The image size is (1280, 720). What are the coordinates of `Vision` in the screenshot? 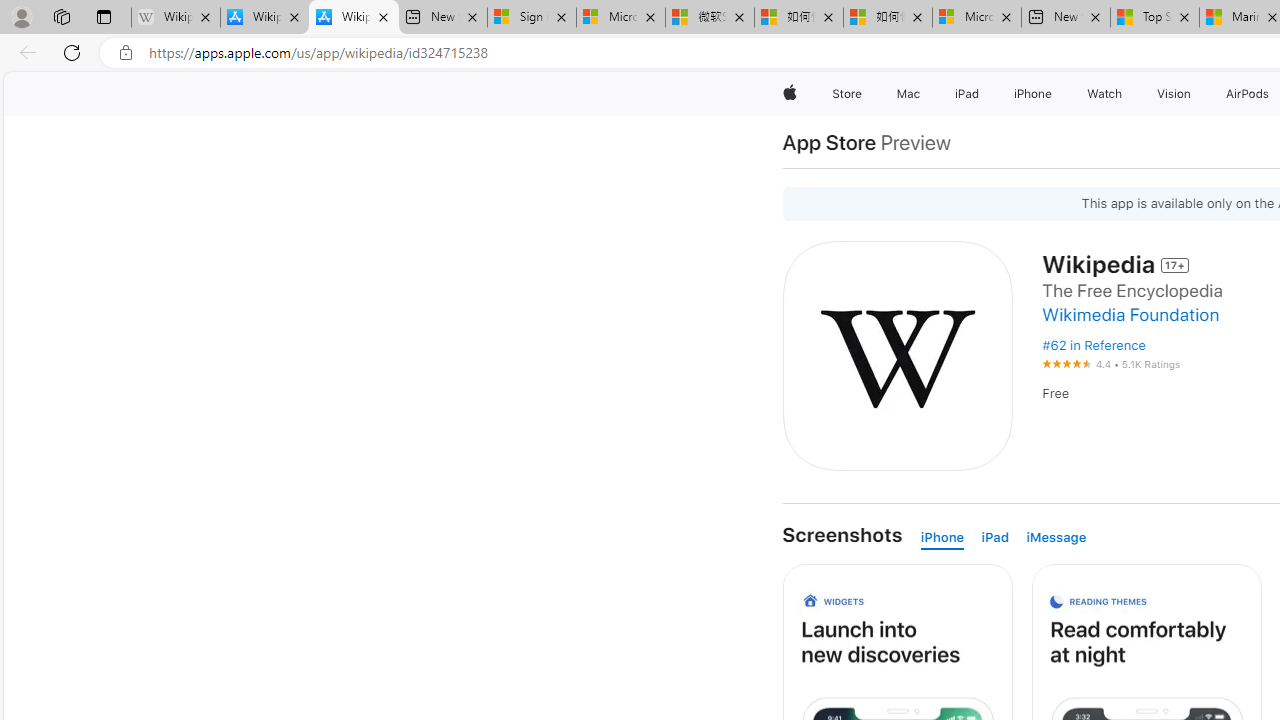 It's located at (1174, 94).